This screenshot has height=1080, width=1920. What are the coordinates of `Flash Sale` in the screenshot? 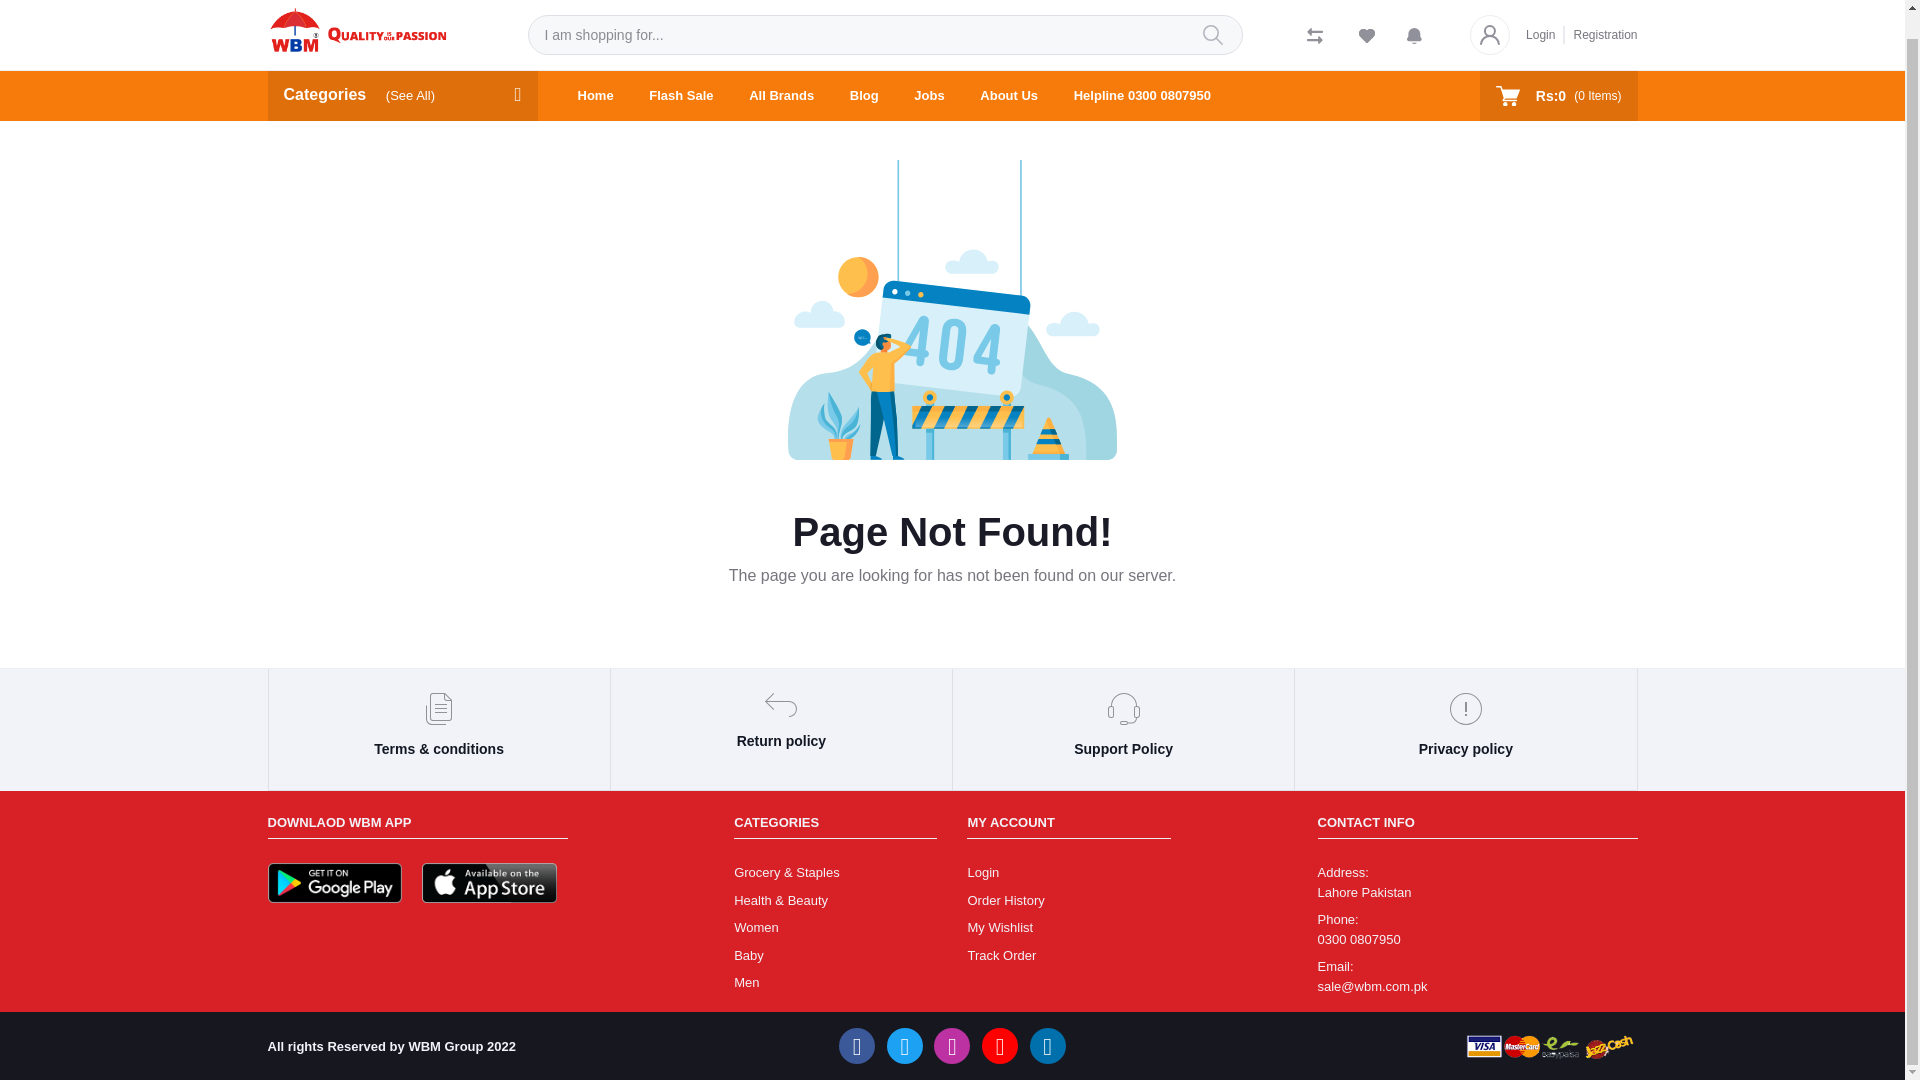 It's located at (681, 71).